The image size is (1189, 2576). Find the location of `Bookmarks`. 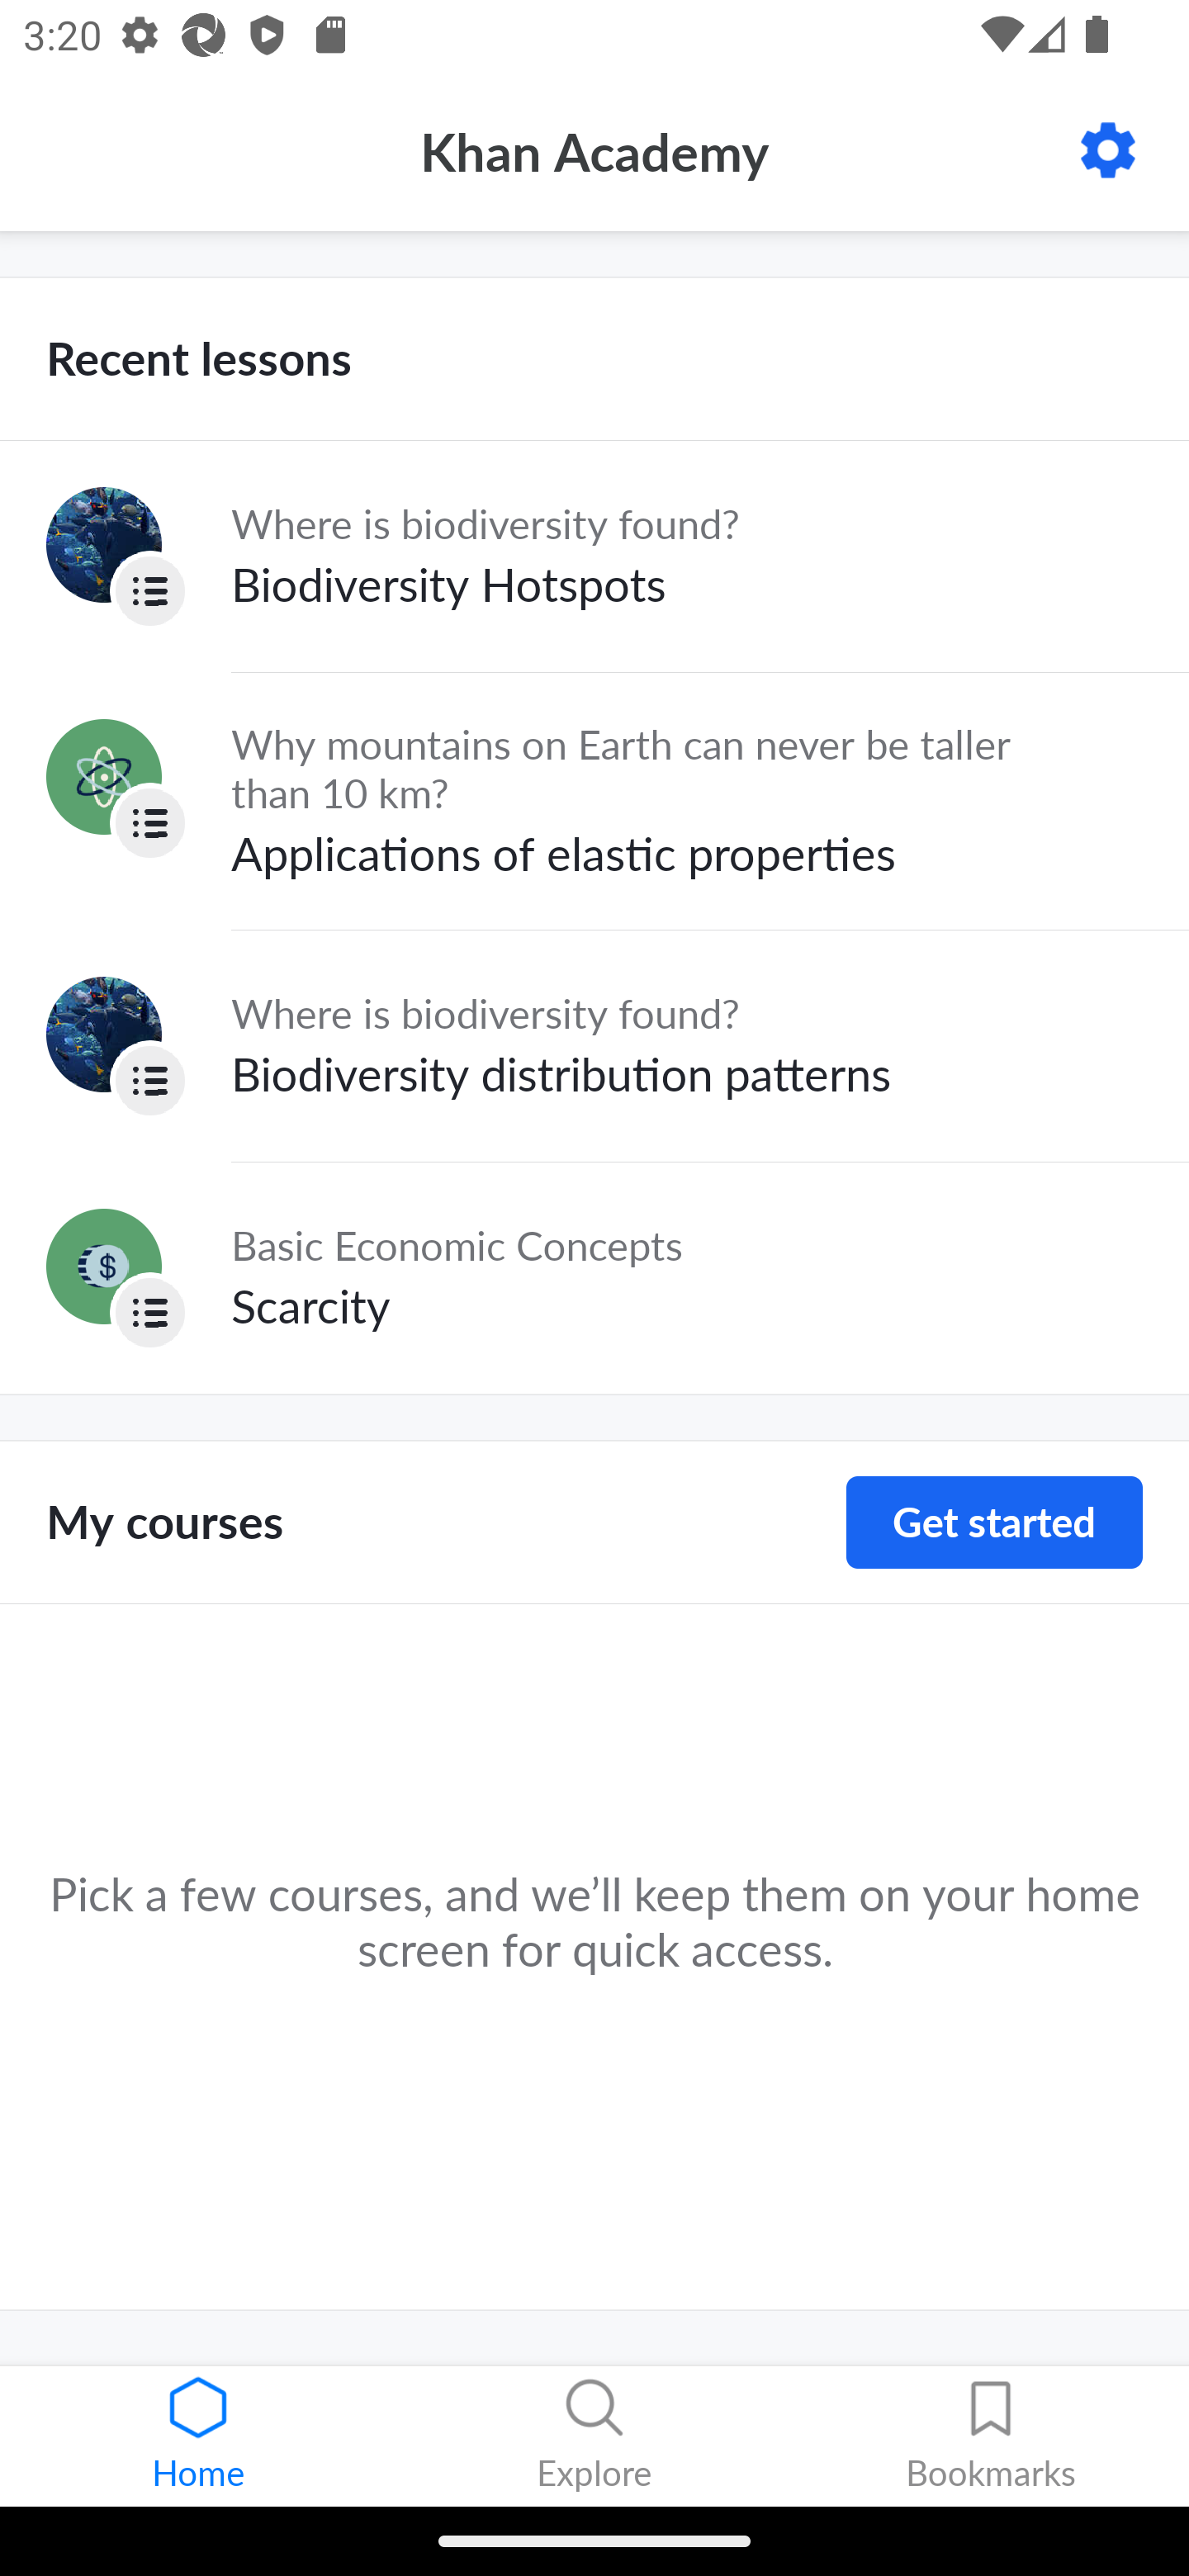

Bookmarks is located at coordinates (991, 2436).